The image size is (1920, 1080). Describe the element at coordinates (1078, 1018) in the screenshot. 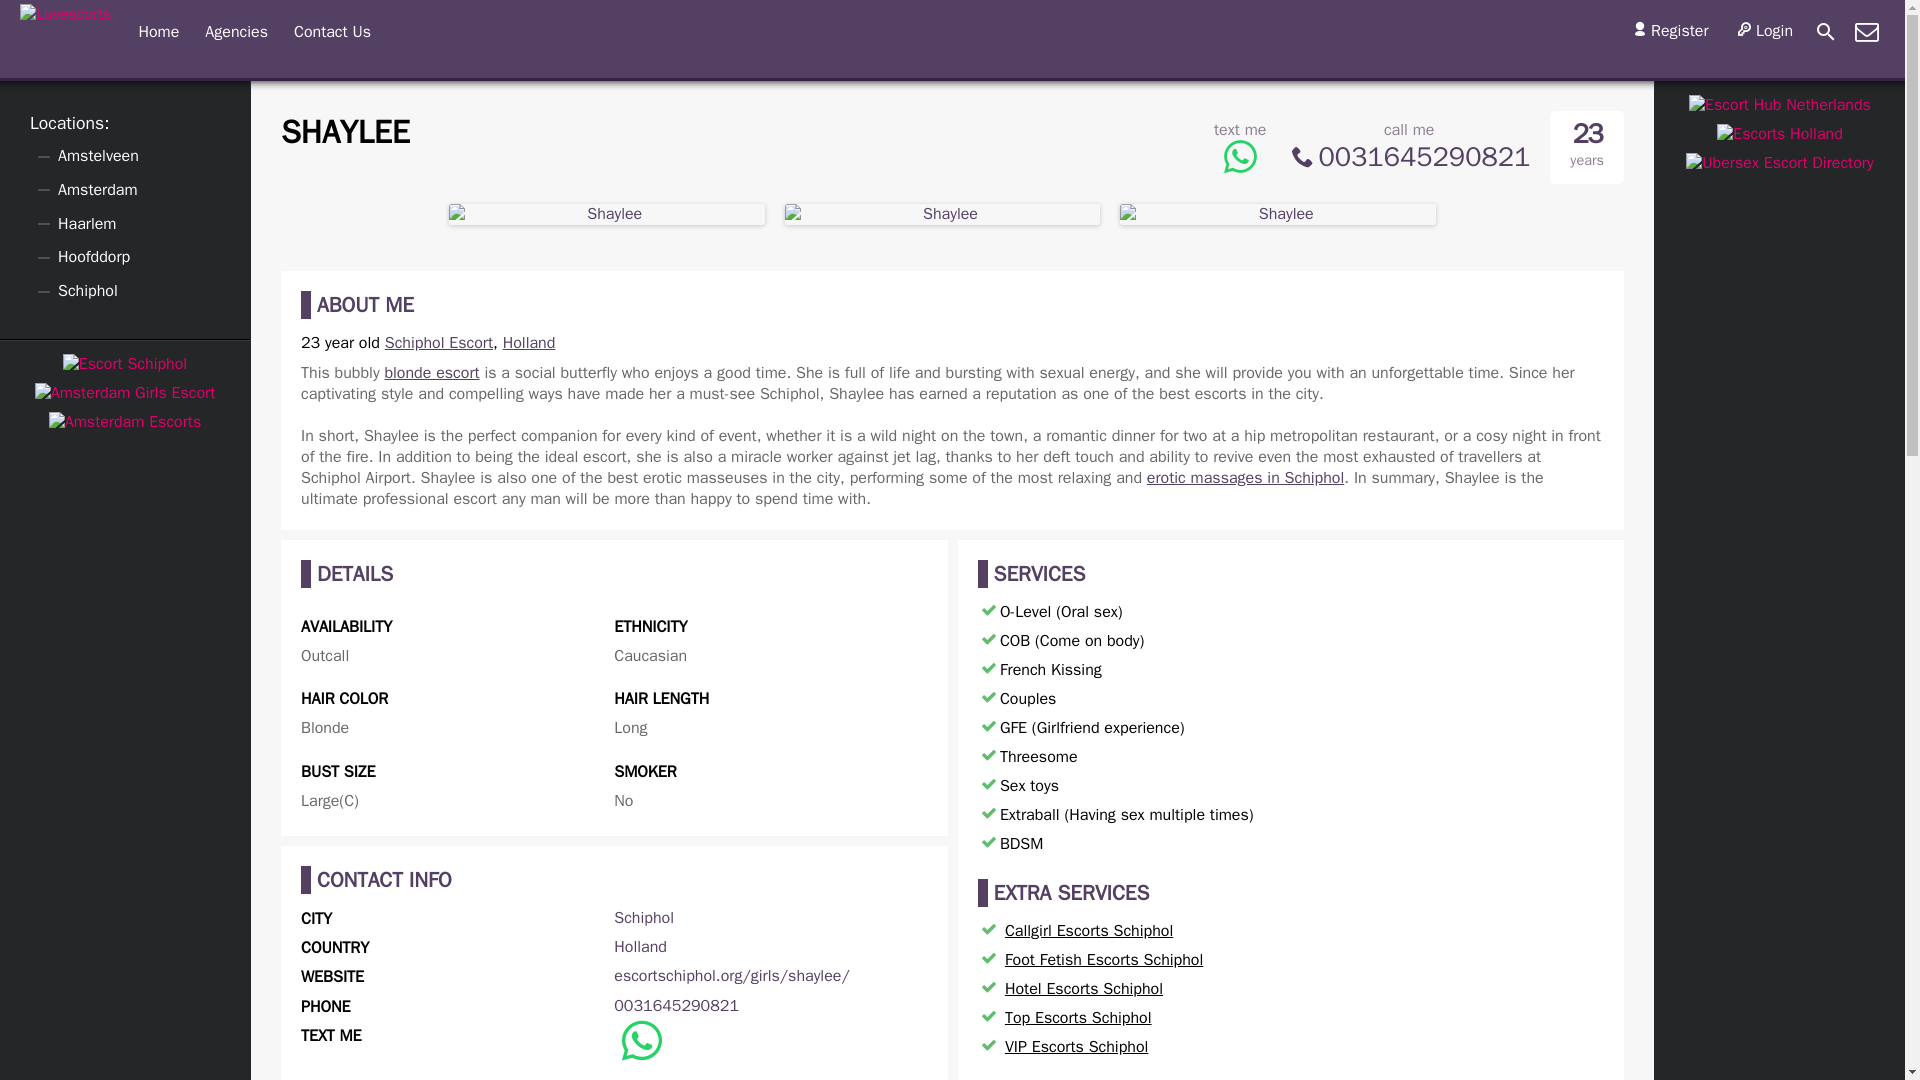

I see `Top Escorts Schiphol` at that location.